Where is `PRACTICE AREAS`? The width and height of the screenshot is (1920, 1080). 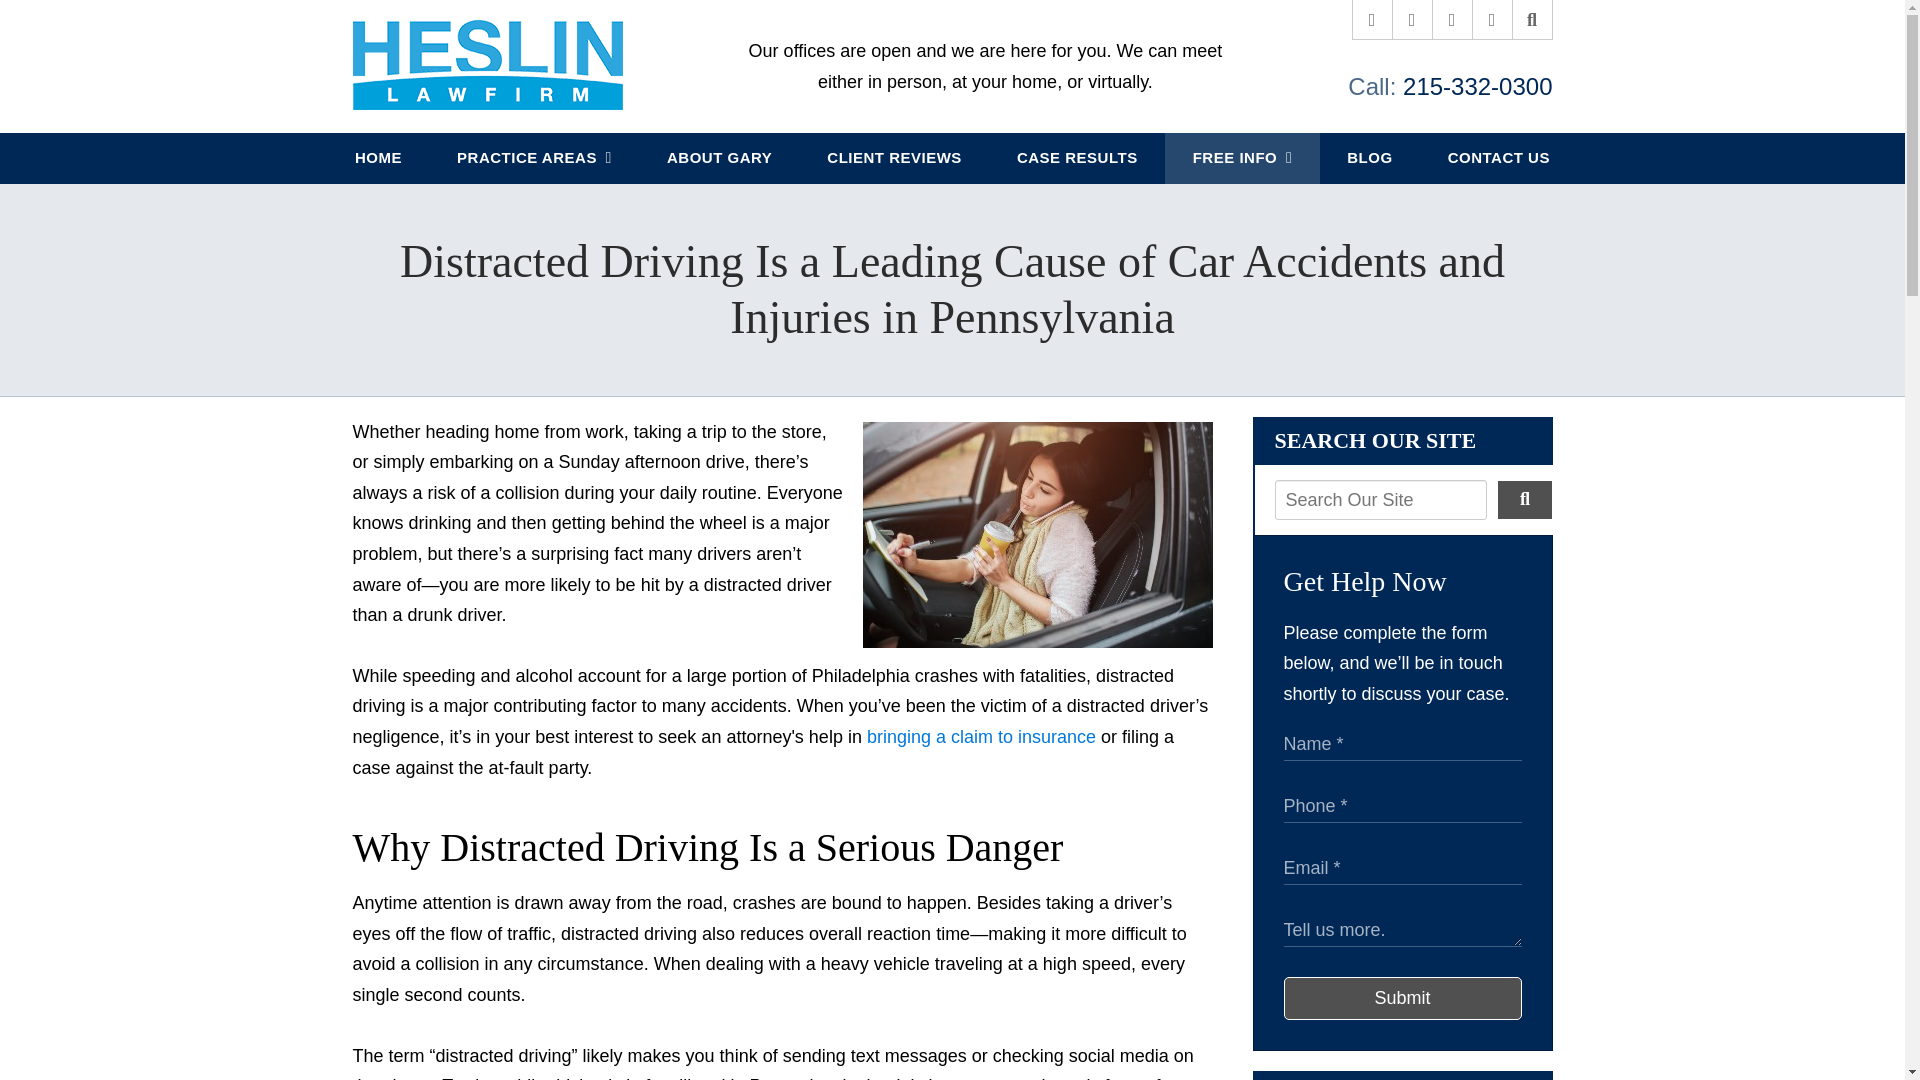
PRACTICE AREAS is located at coordinates (534, 158).